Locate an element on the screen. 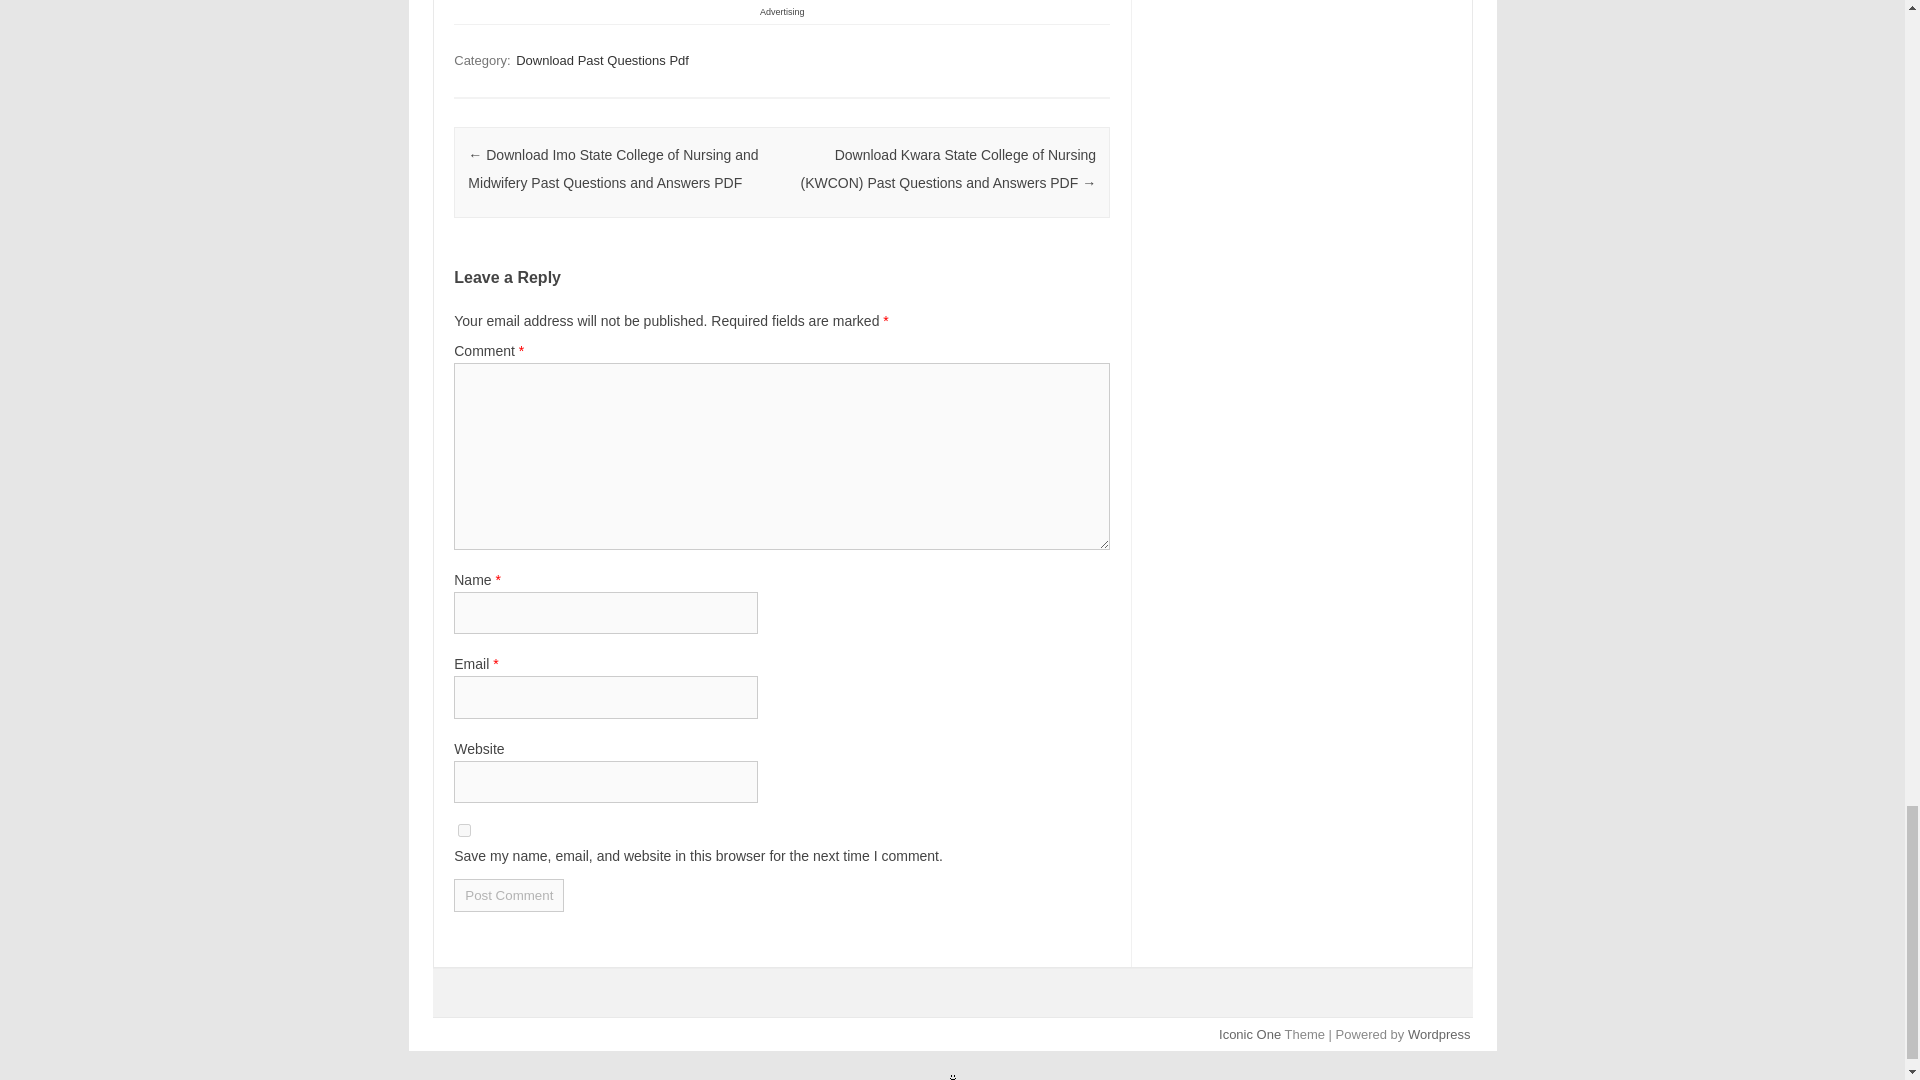 The image size is (1920, 1080). yes is located at coordinates (464, 830).